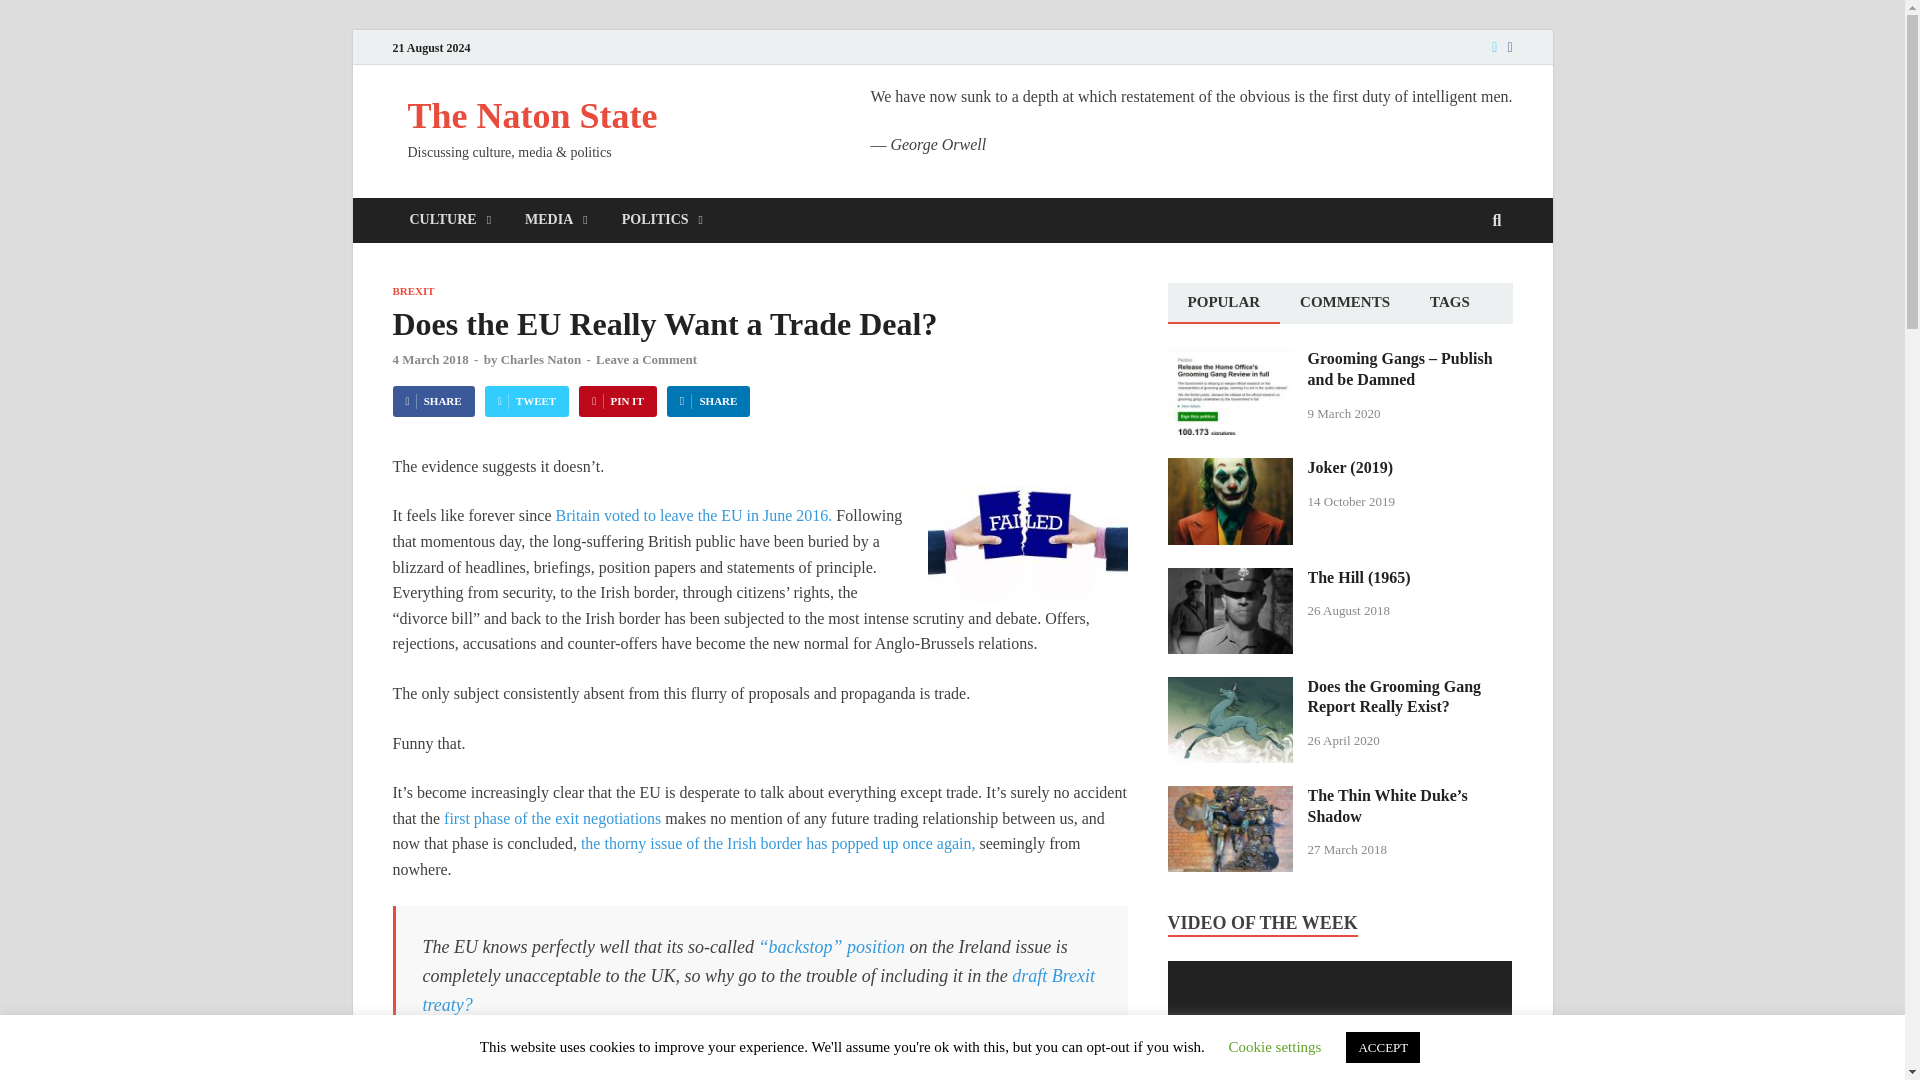  Describe the element at coordinates (541, 360) in the screenshot. I see `Charles Naton` at that location.